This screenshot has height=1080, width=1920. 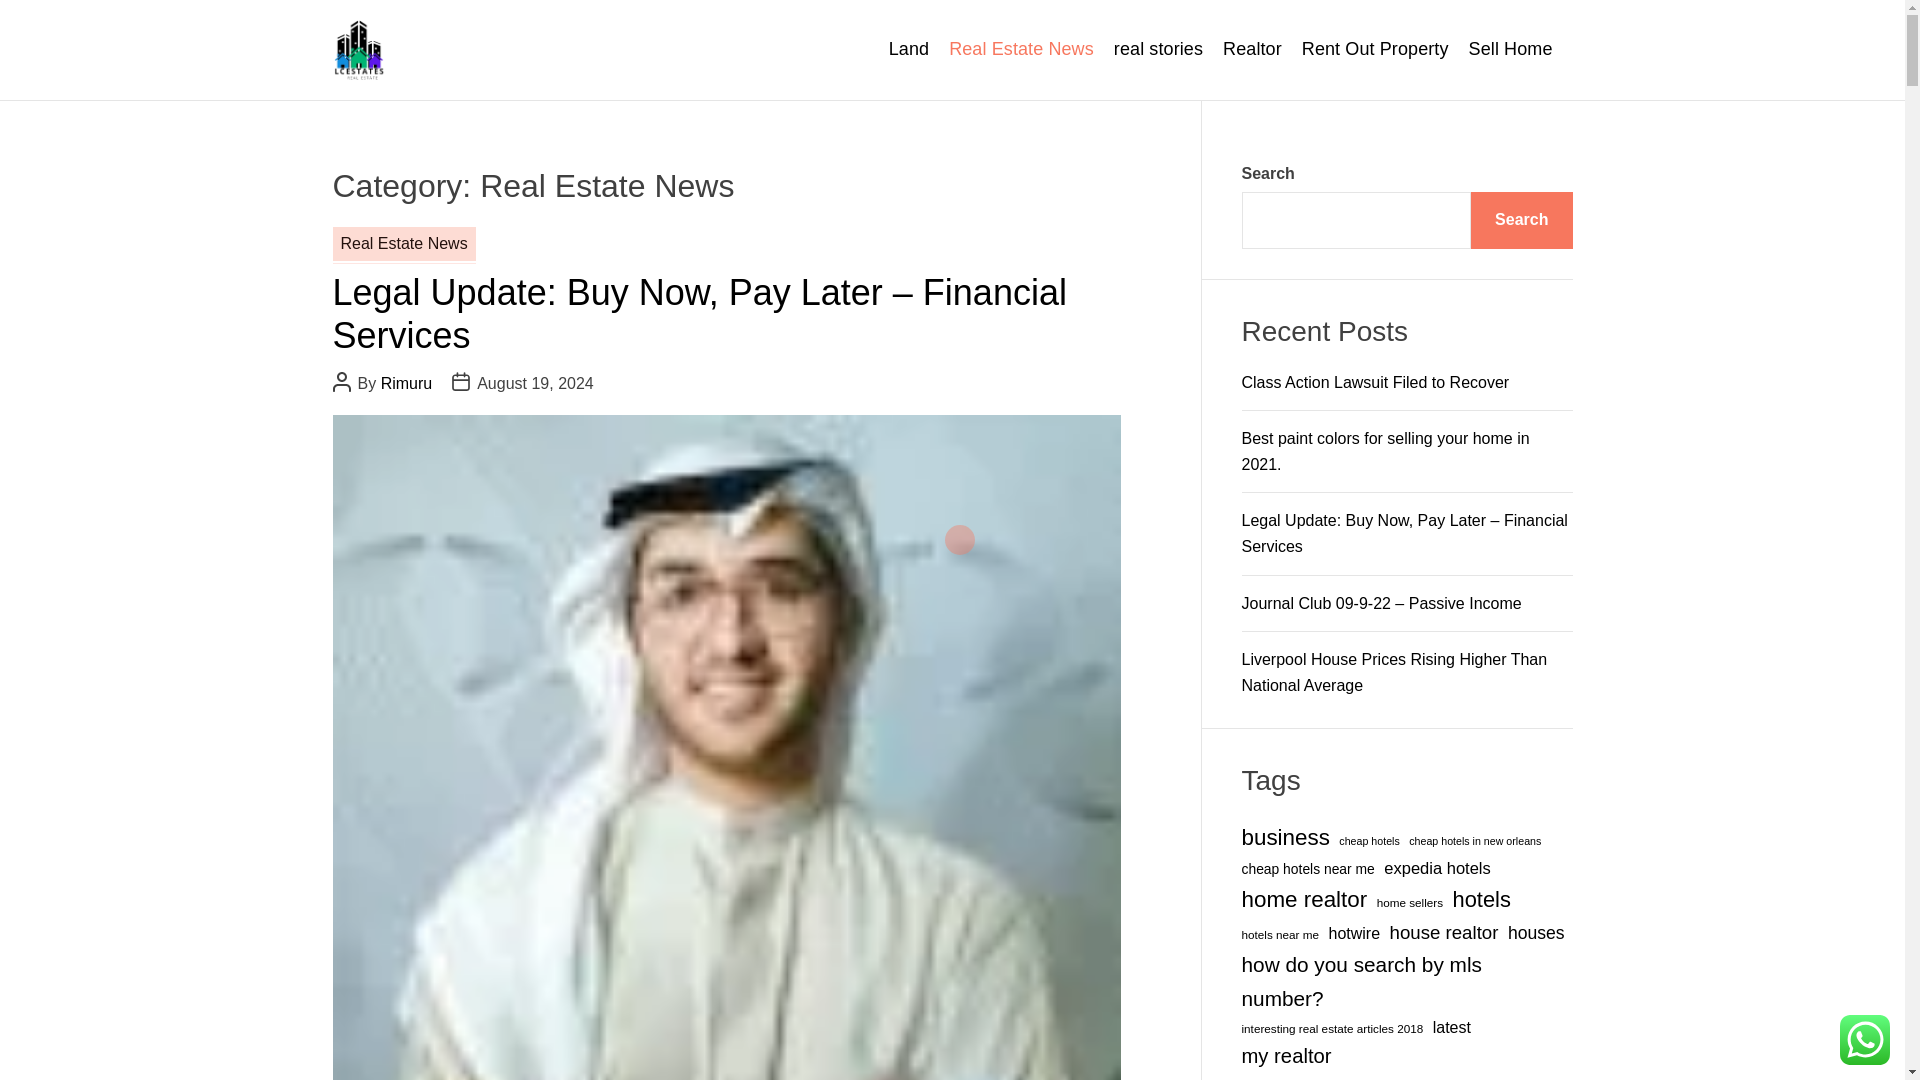 What do you see at coordinates (1510, 50) in the screenshot?
I see `Sell Home` at bounding box center [1510, 50].